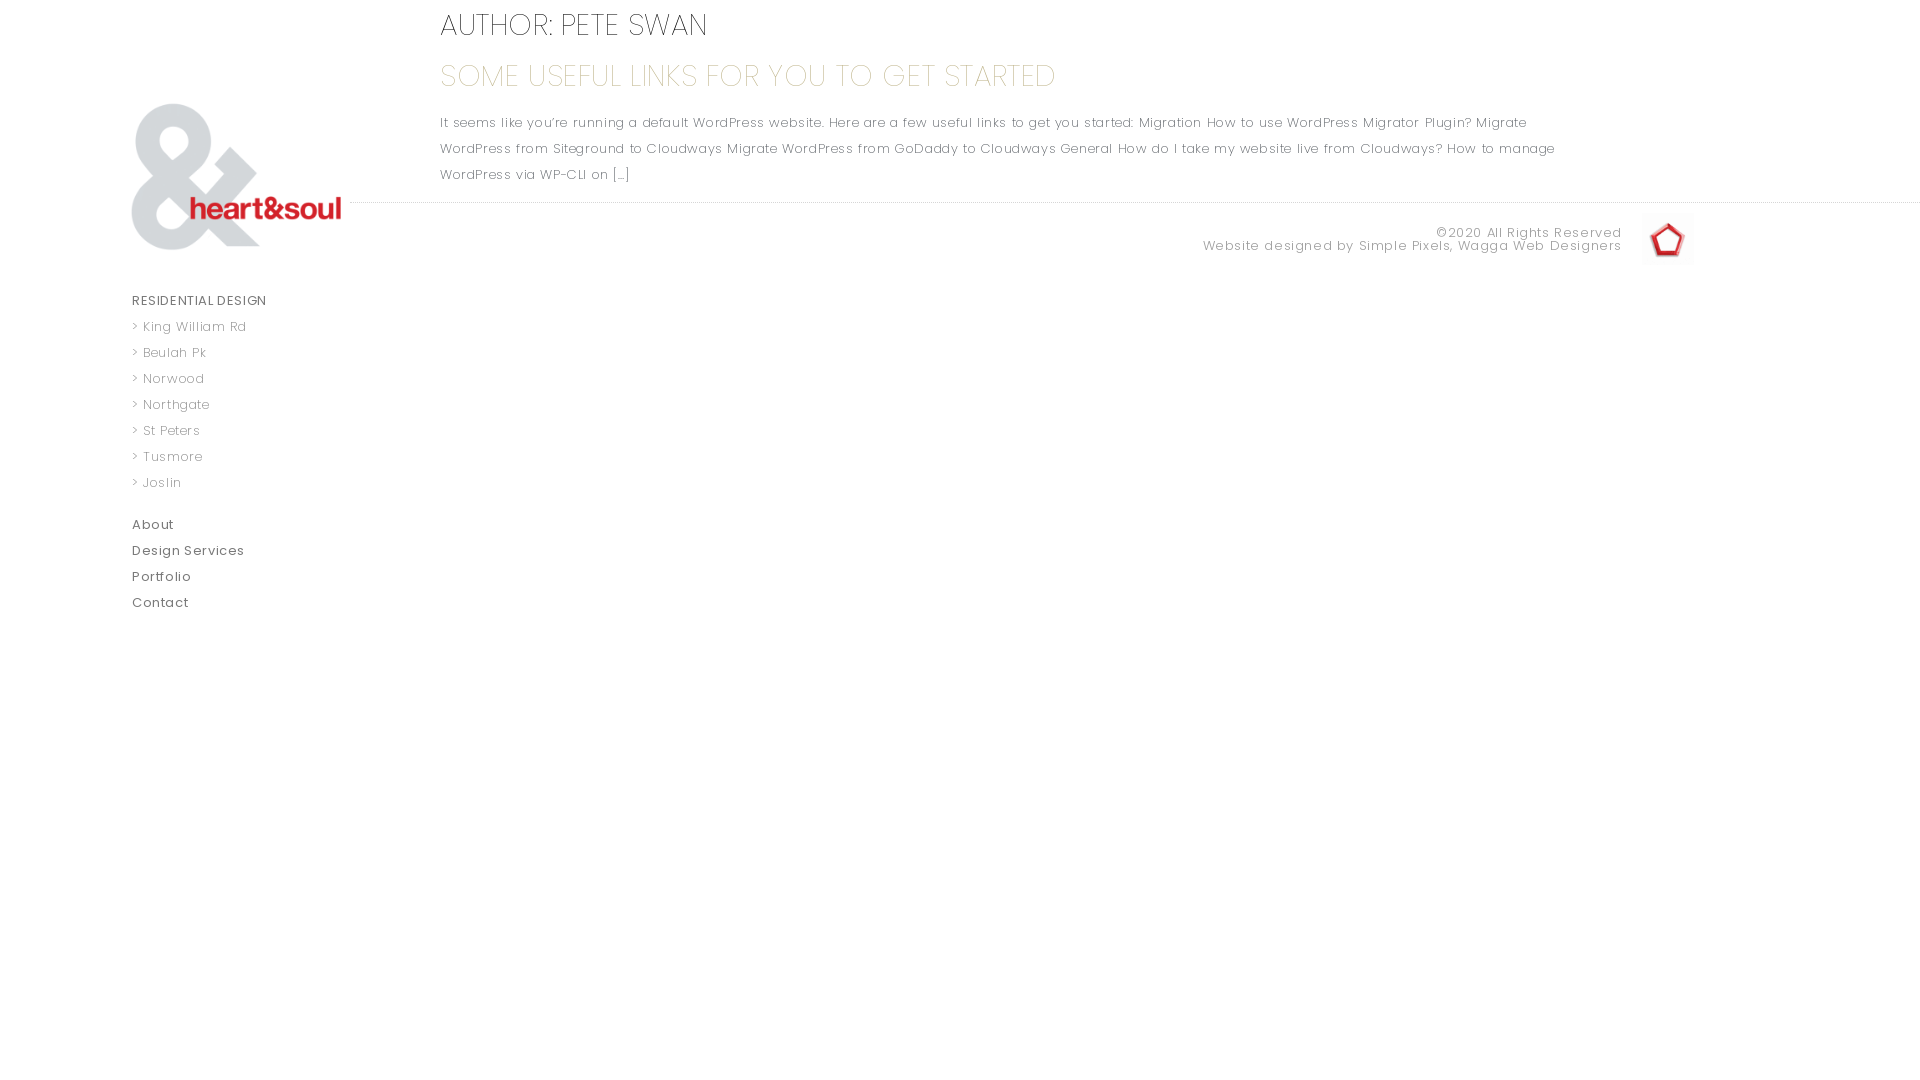 This screenshot has width=1920, height=1080. What do you see at coordinates (748, 76) in the screenshot?
I see `SOME USEFUL LINKS FOR YOU TO GET STARTED` at bounding box center [748, 76].